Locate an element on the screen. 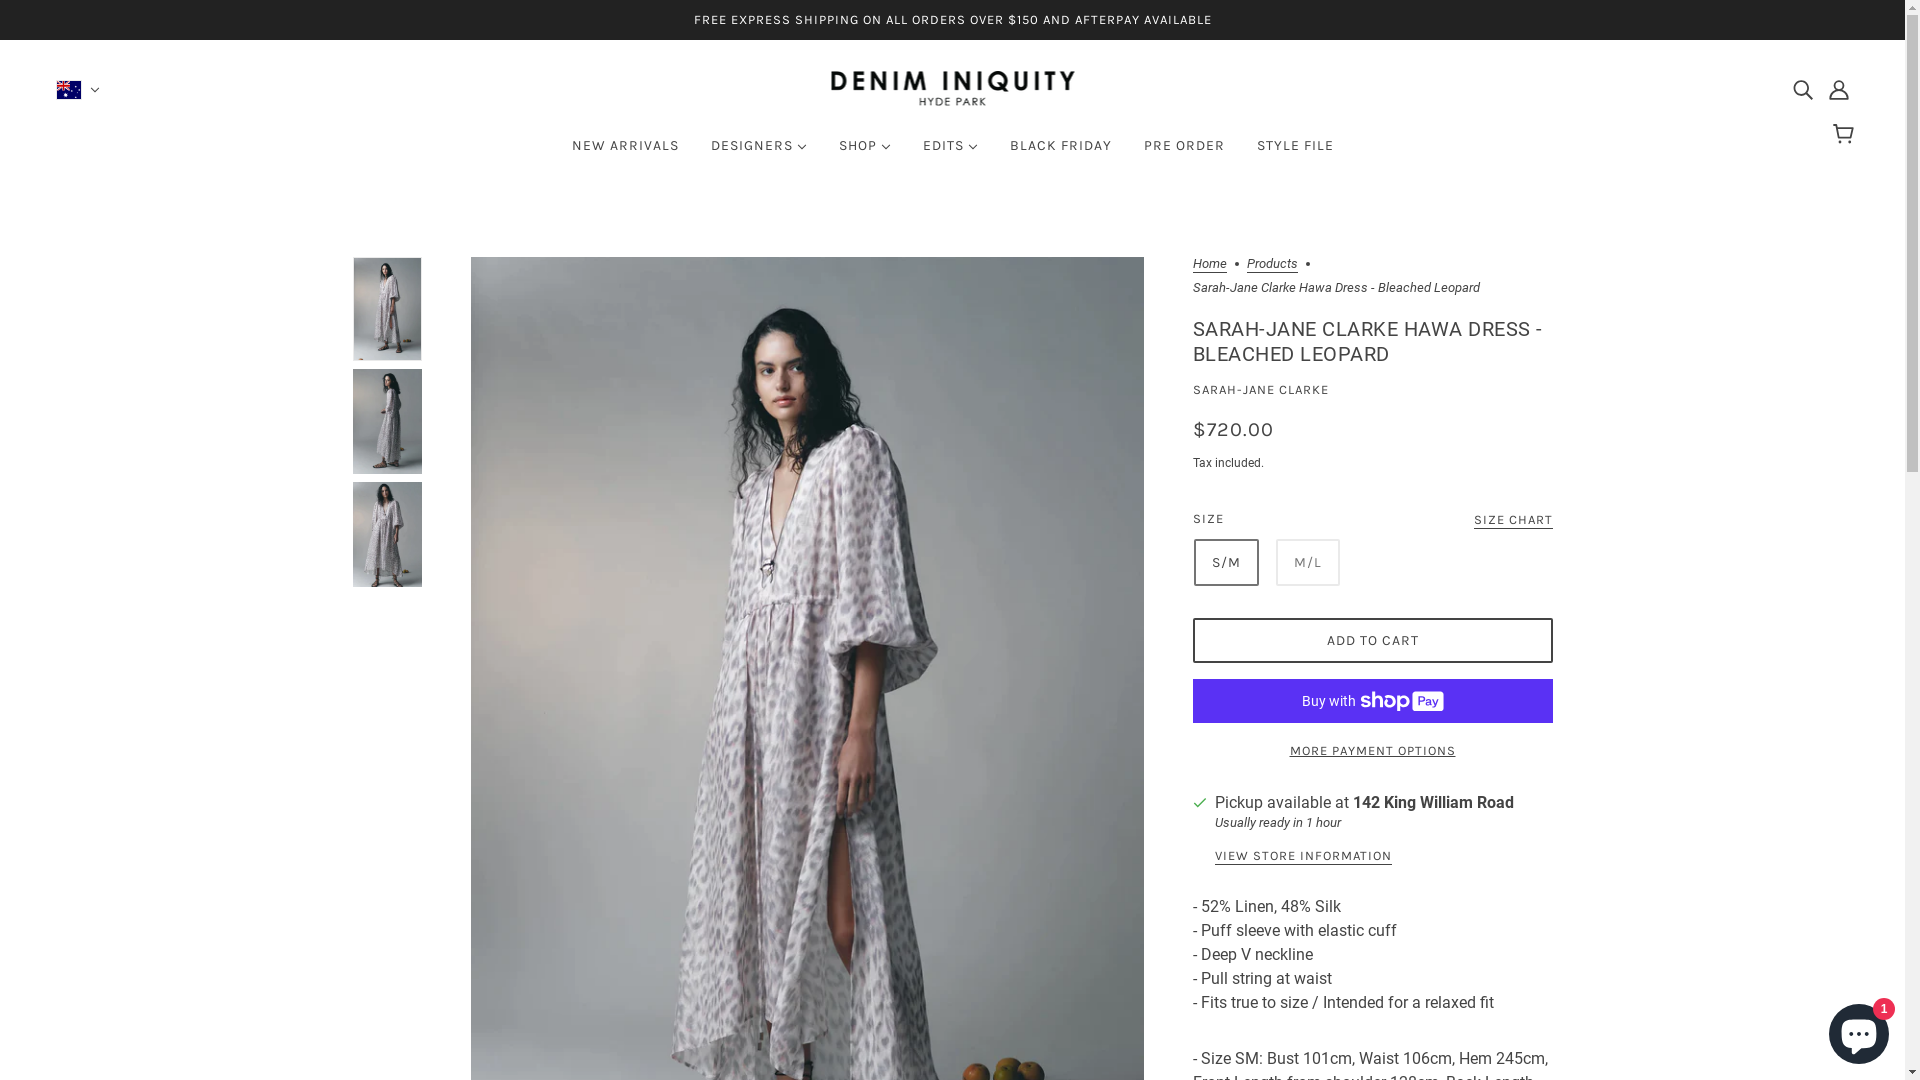 The width and height of the screenshot is (1920, 1080). Denim Iniquity is located at coordinates (952, 100).